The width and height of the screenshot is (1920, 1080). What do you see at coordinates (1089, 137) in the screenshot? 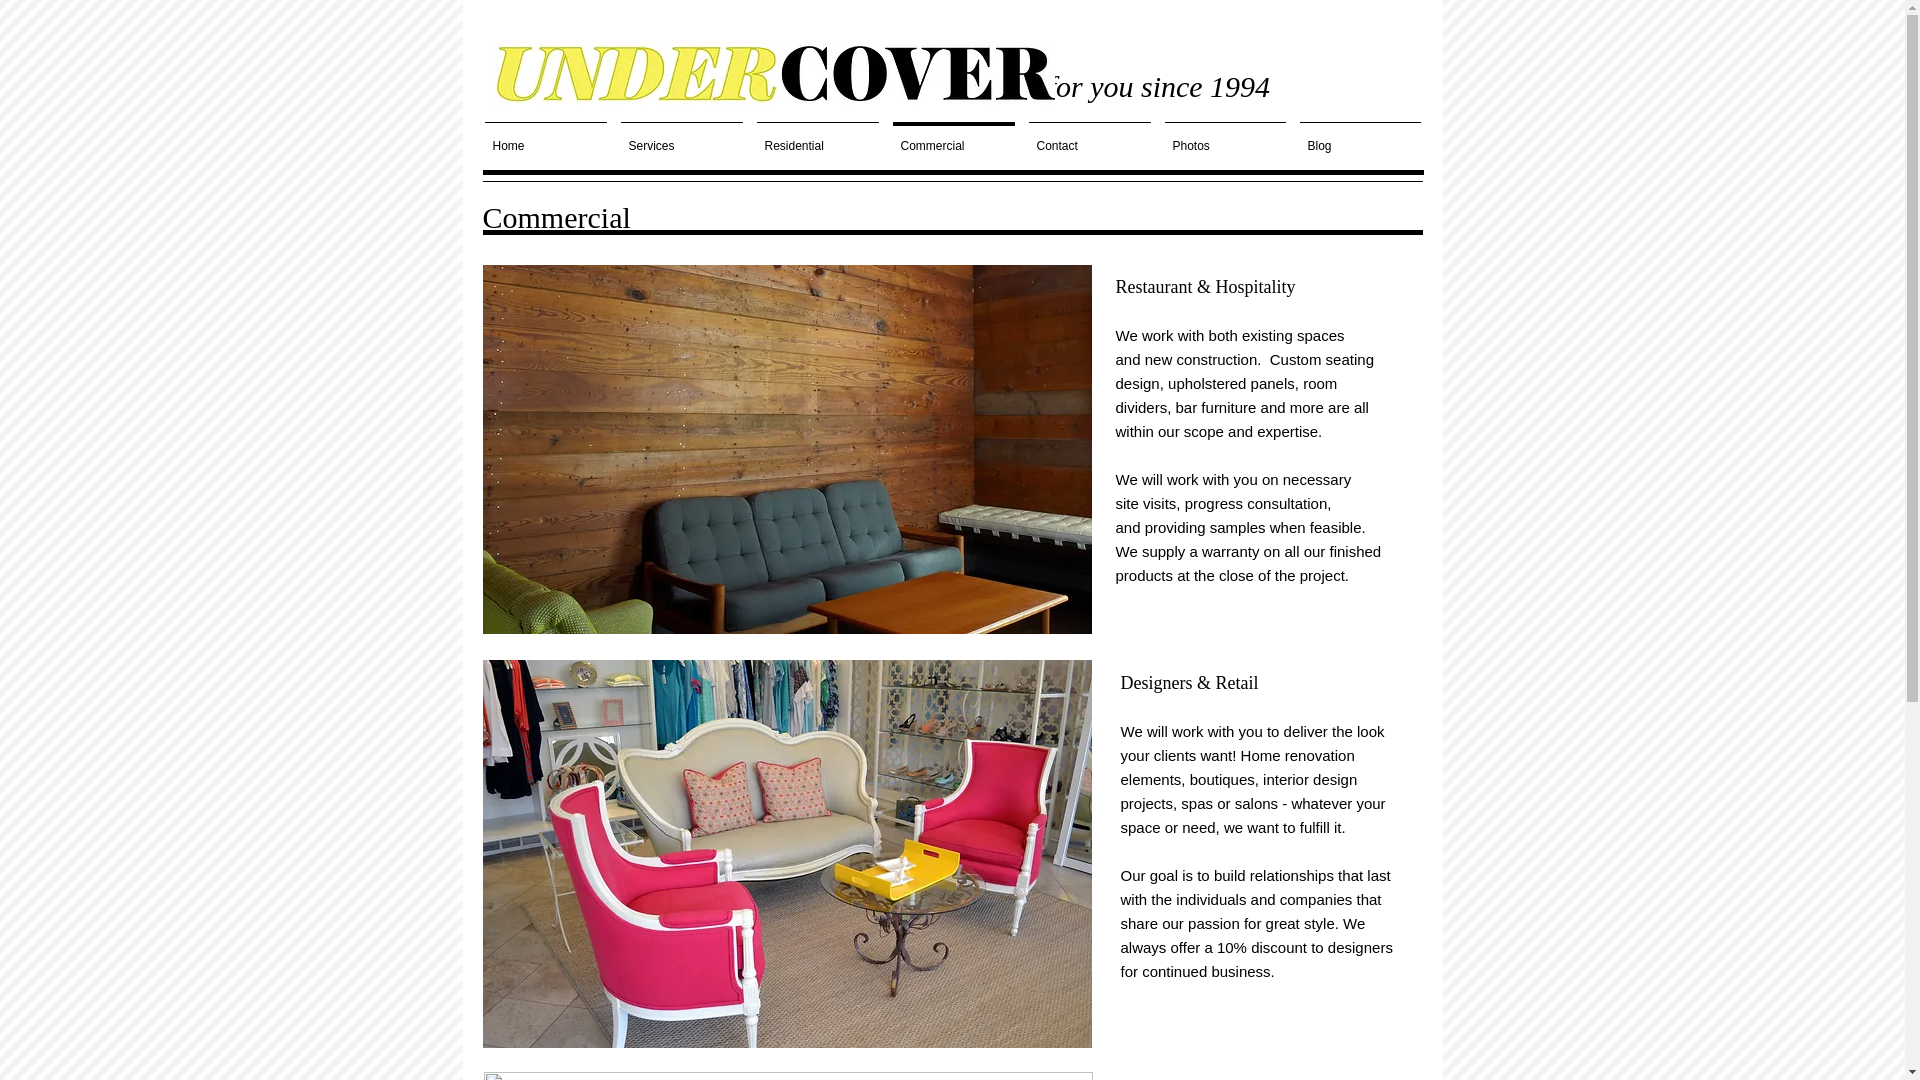
I see `Contact` at bounding box center [1089, 137].